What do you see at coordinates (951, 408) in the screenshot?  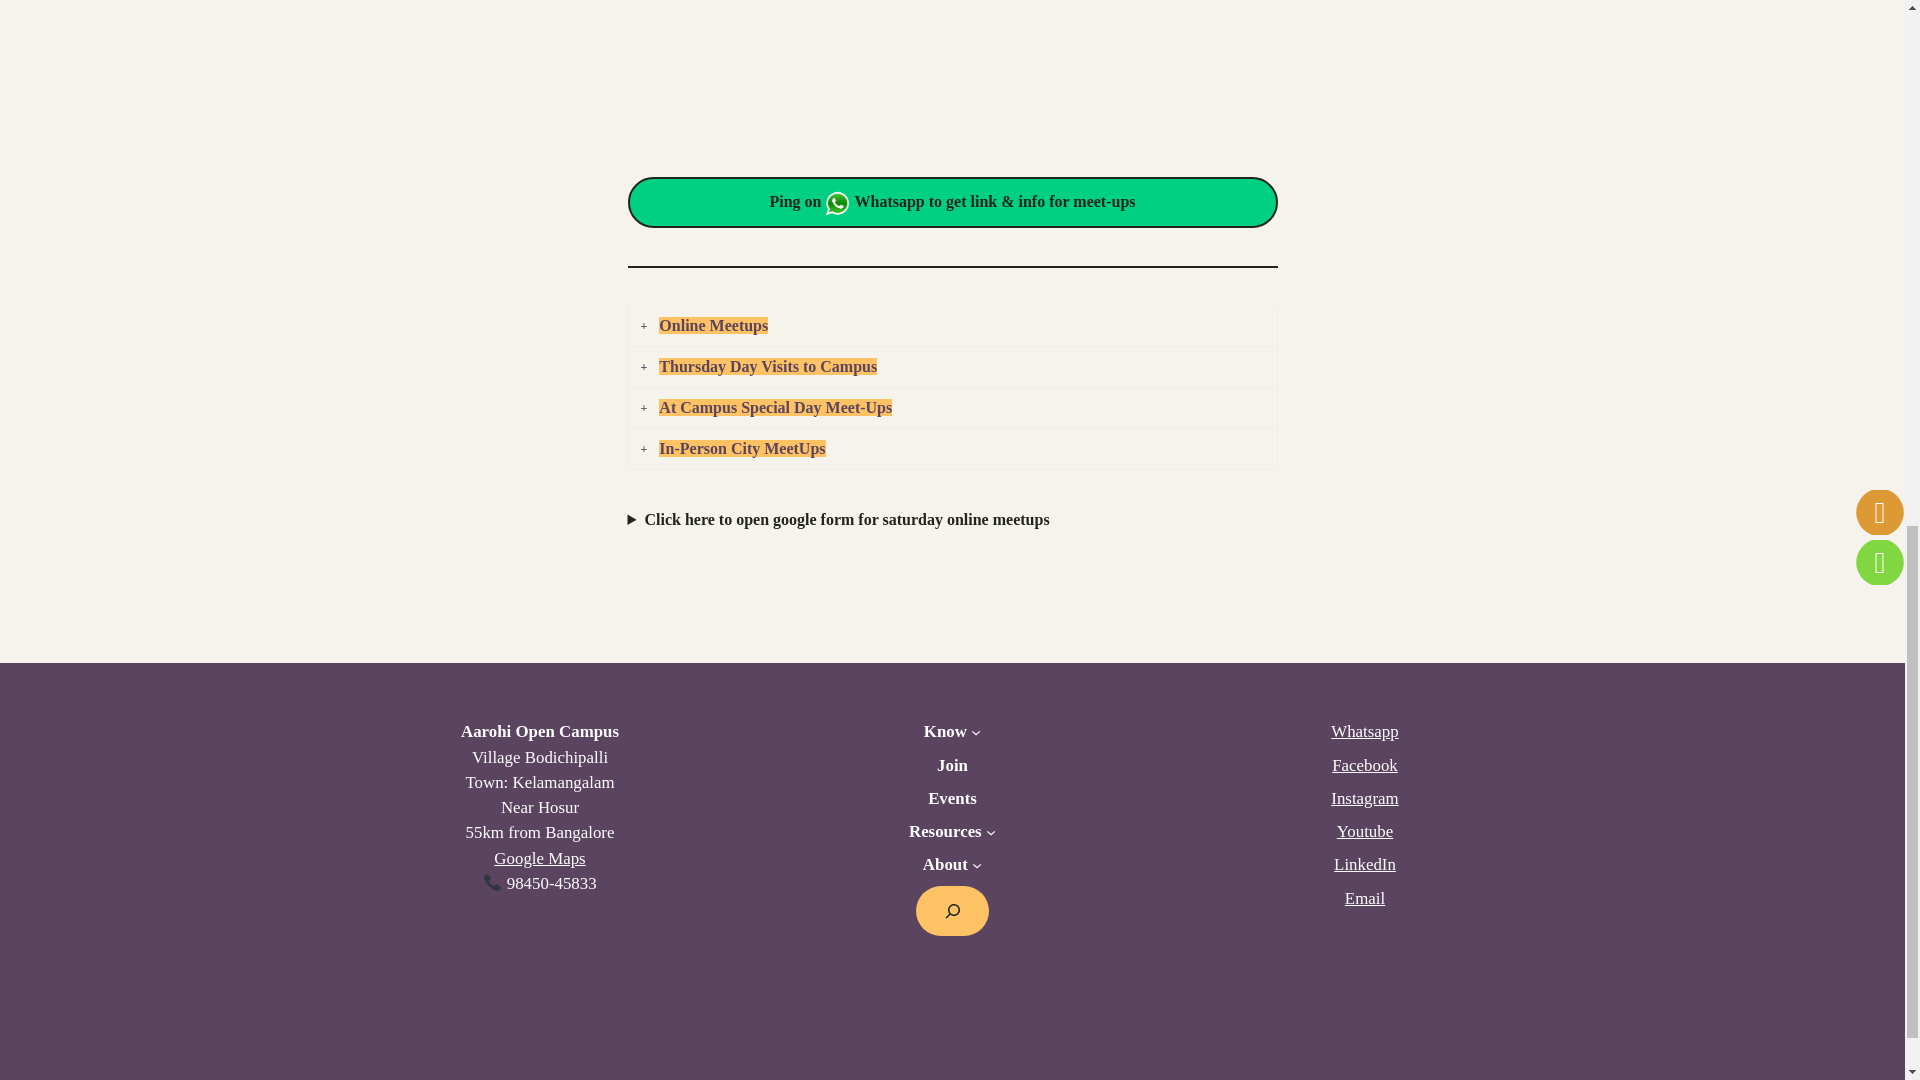 I see `At Campus Special Day Meet-Ups` at bounding box center [951, 408].